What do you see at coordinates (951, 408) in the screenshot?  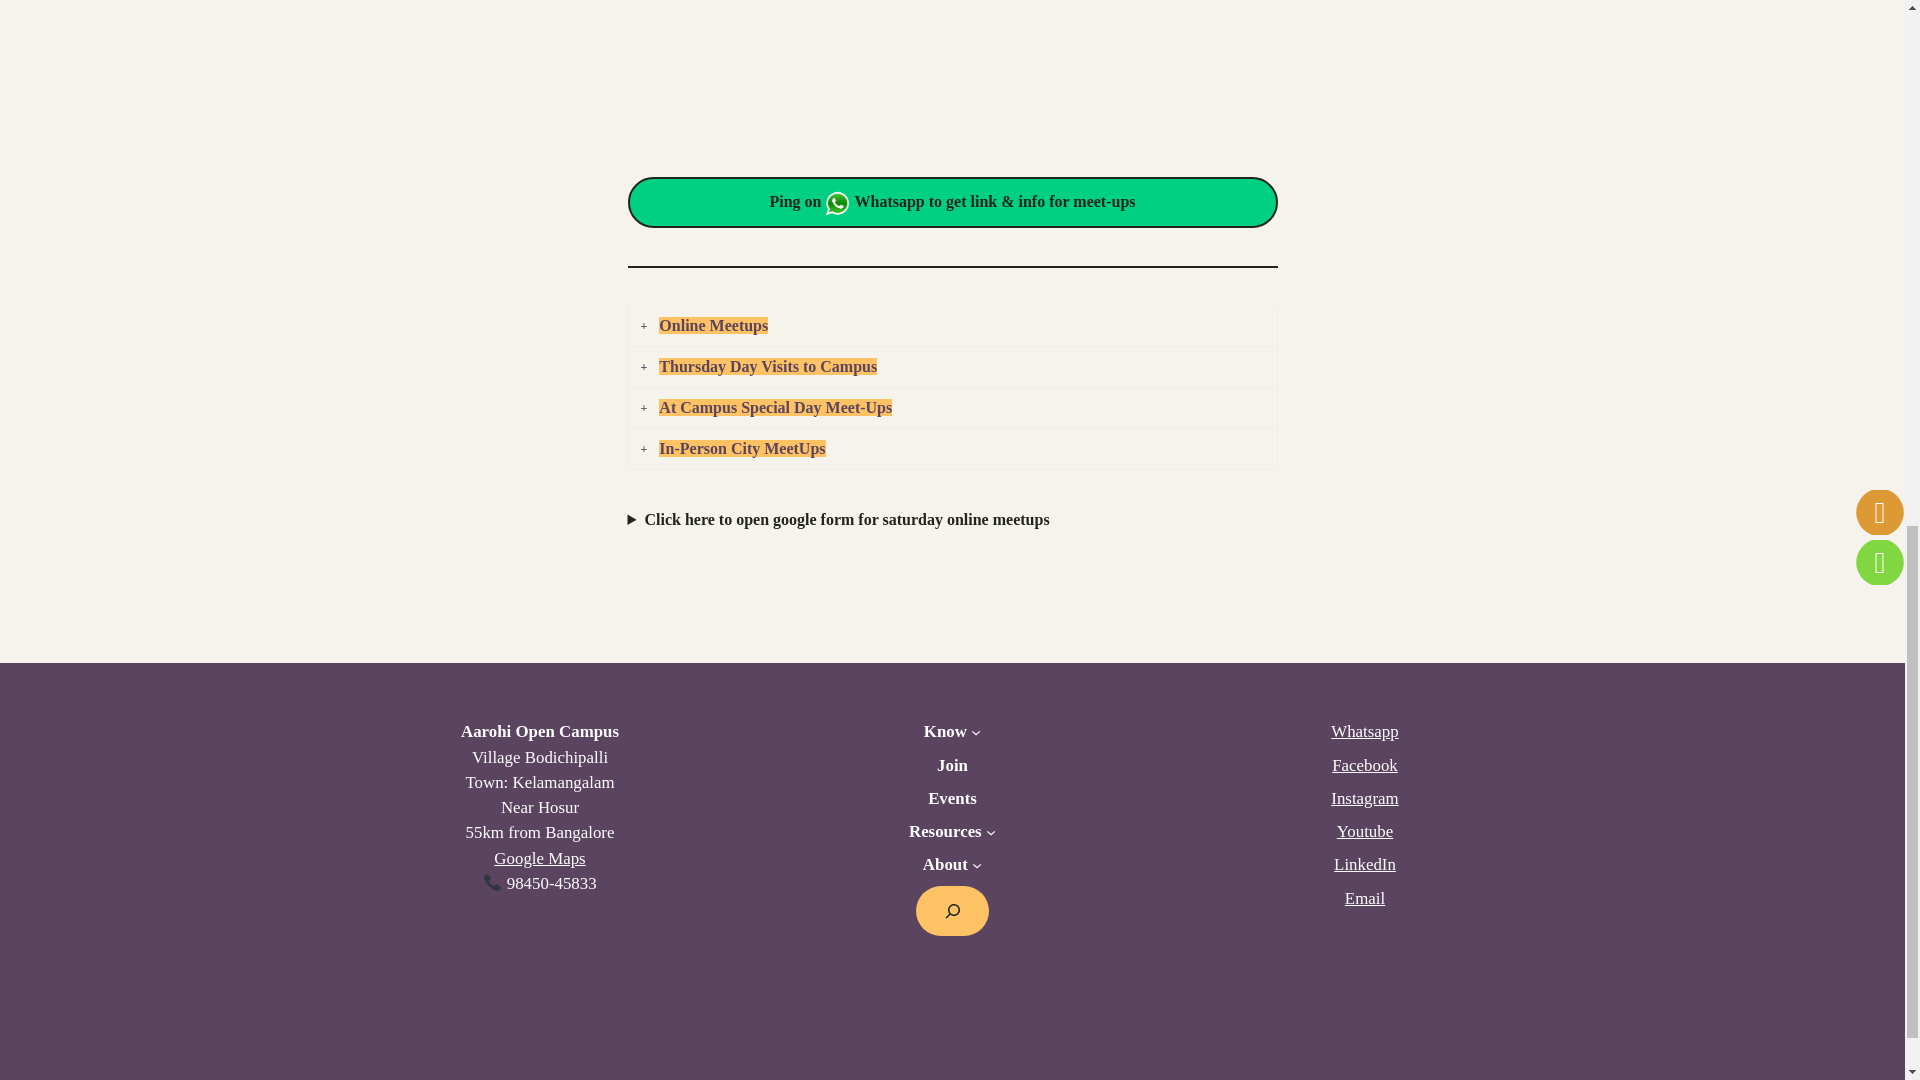 I see `At Campus Special Day Meet-Ups` at bounding box center [951, 408].